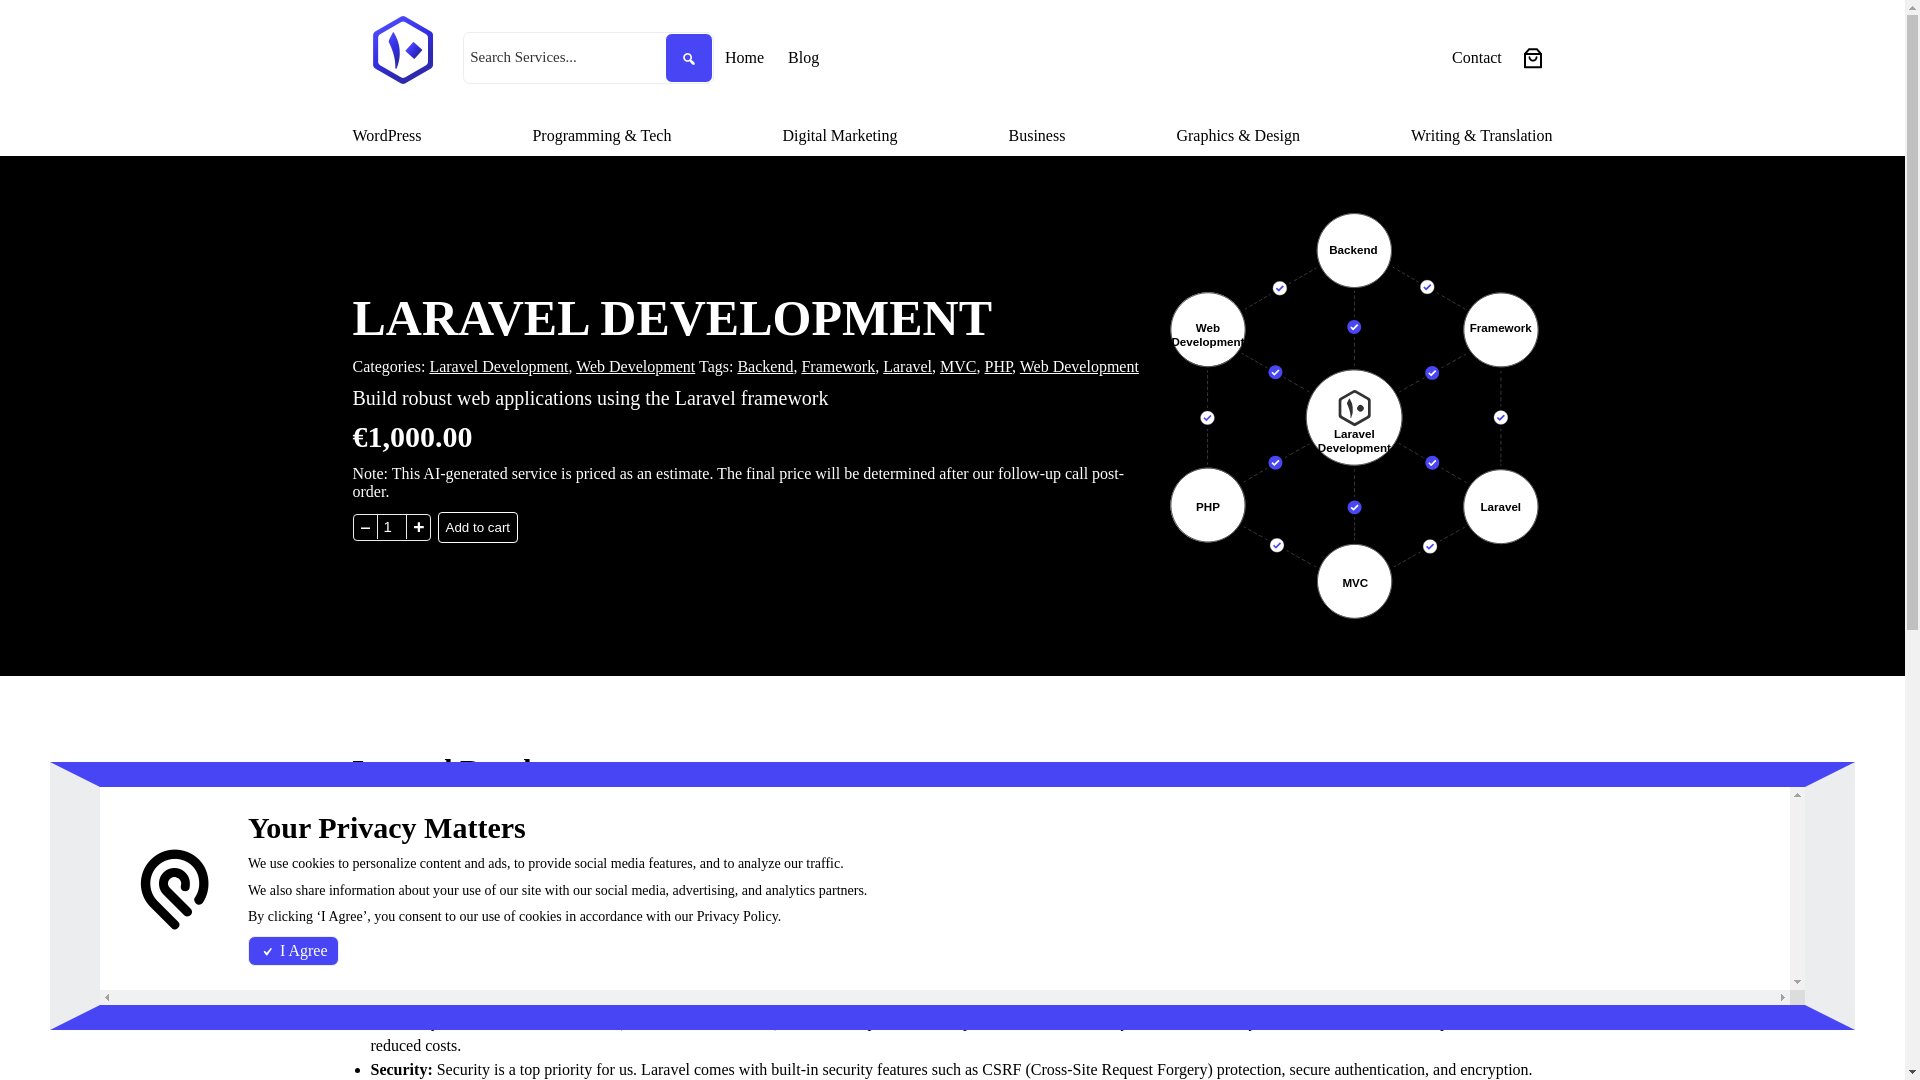 Image resolution: width=1920 pixels, height=1080 pixels. What do you see at coordinates (293, 950) in the screenshot?
I see `I Agree` at bounding box center [293, 950].